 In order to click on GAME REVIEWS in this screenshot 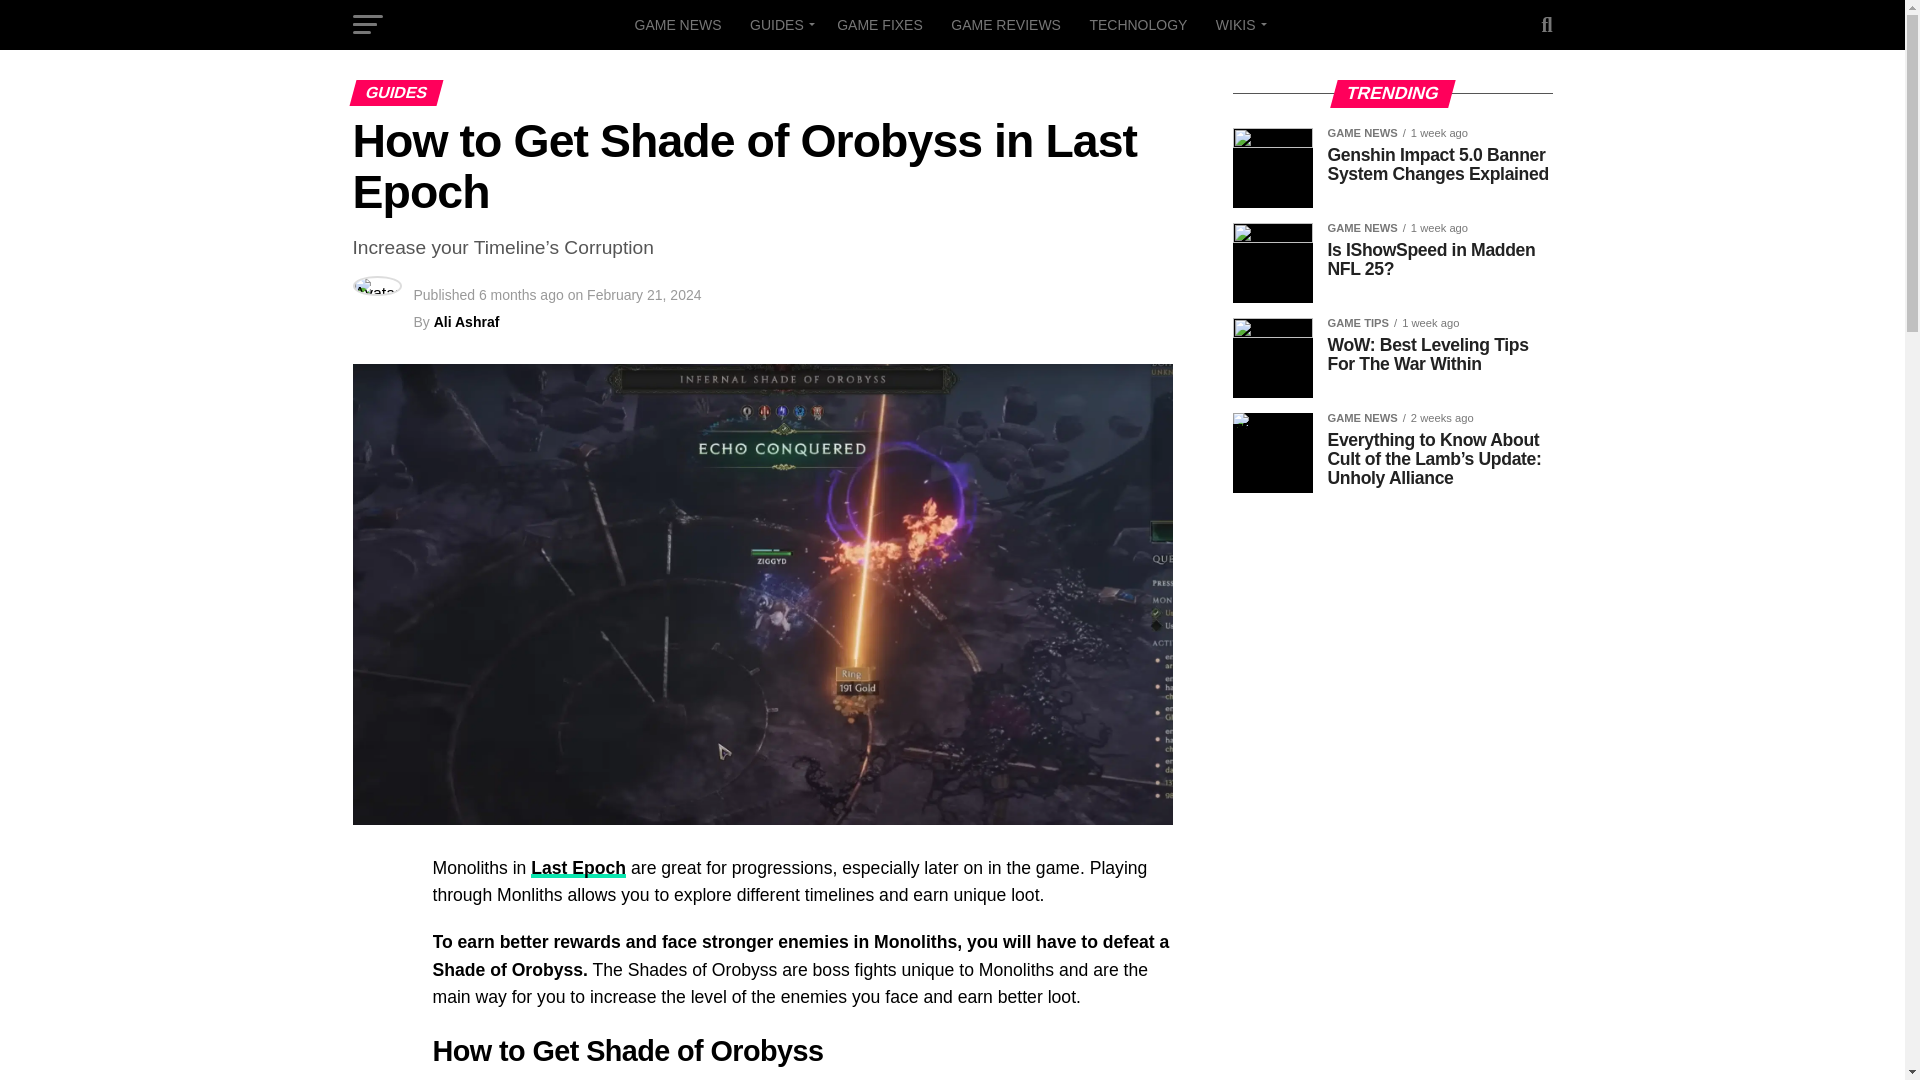, I will do `click(1006, 24)`.